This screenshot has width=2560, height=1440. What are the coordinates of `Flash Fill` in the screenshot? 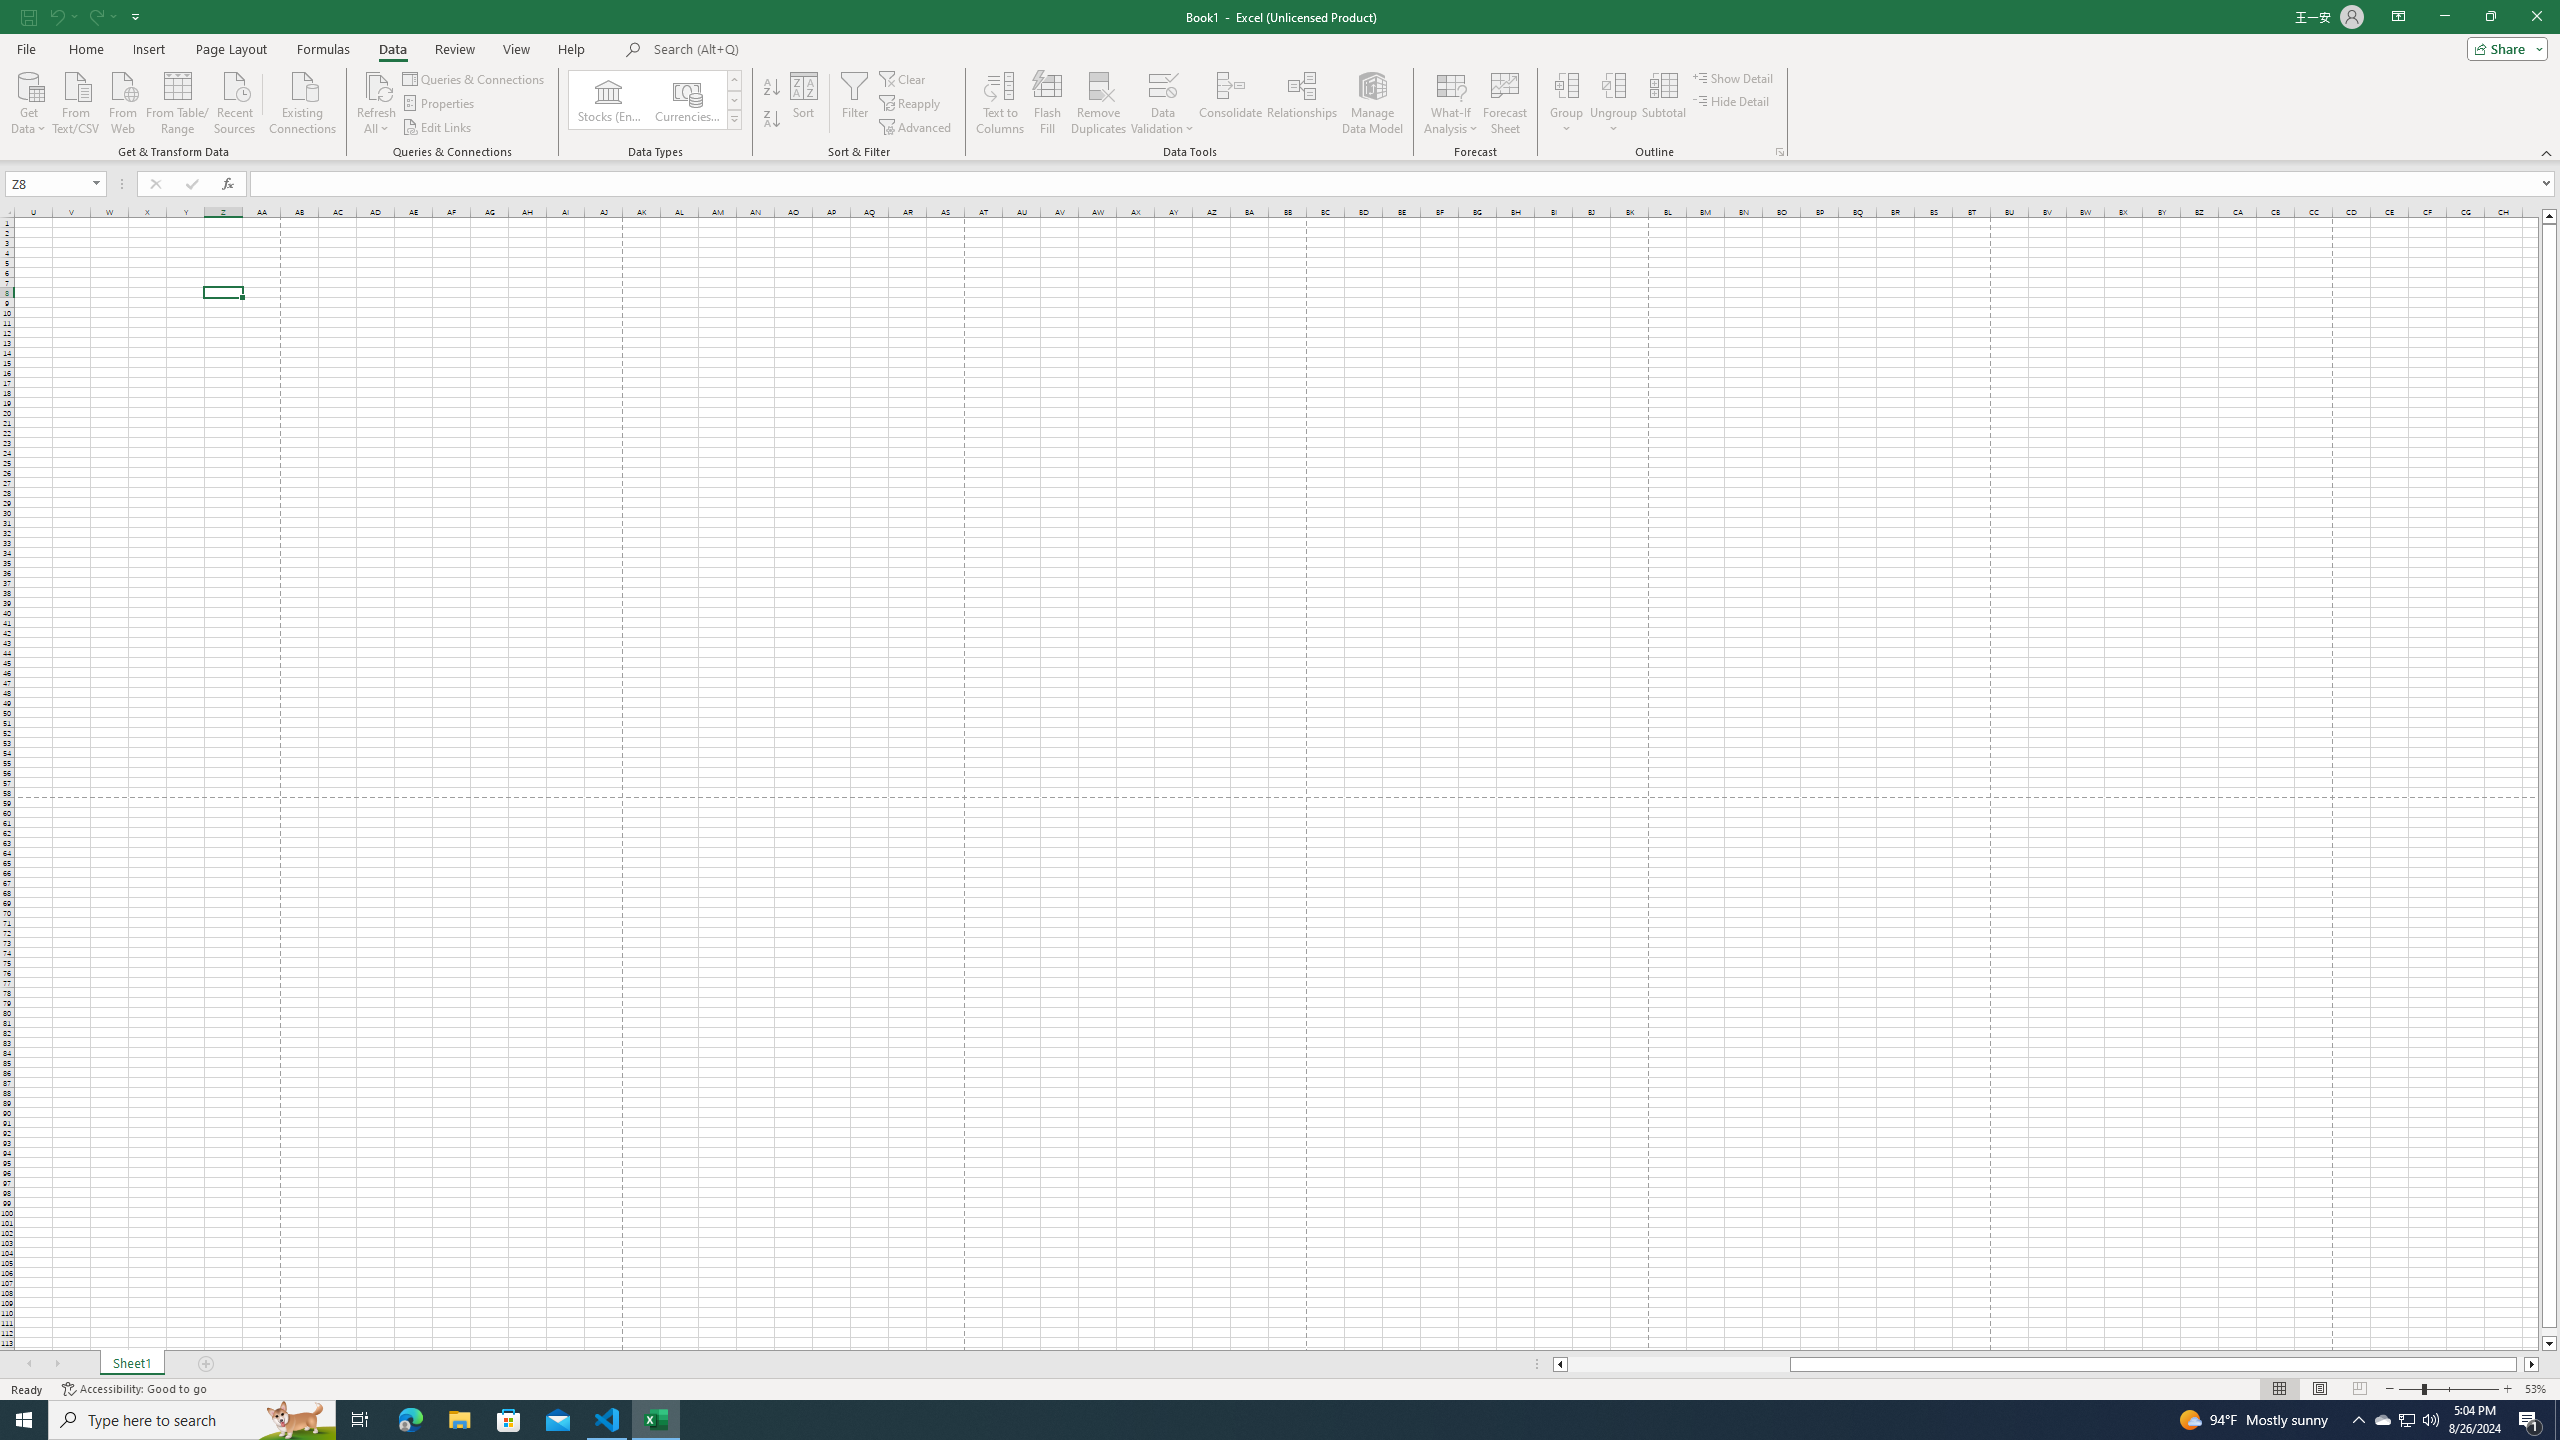 It's located at (1048, 103).